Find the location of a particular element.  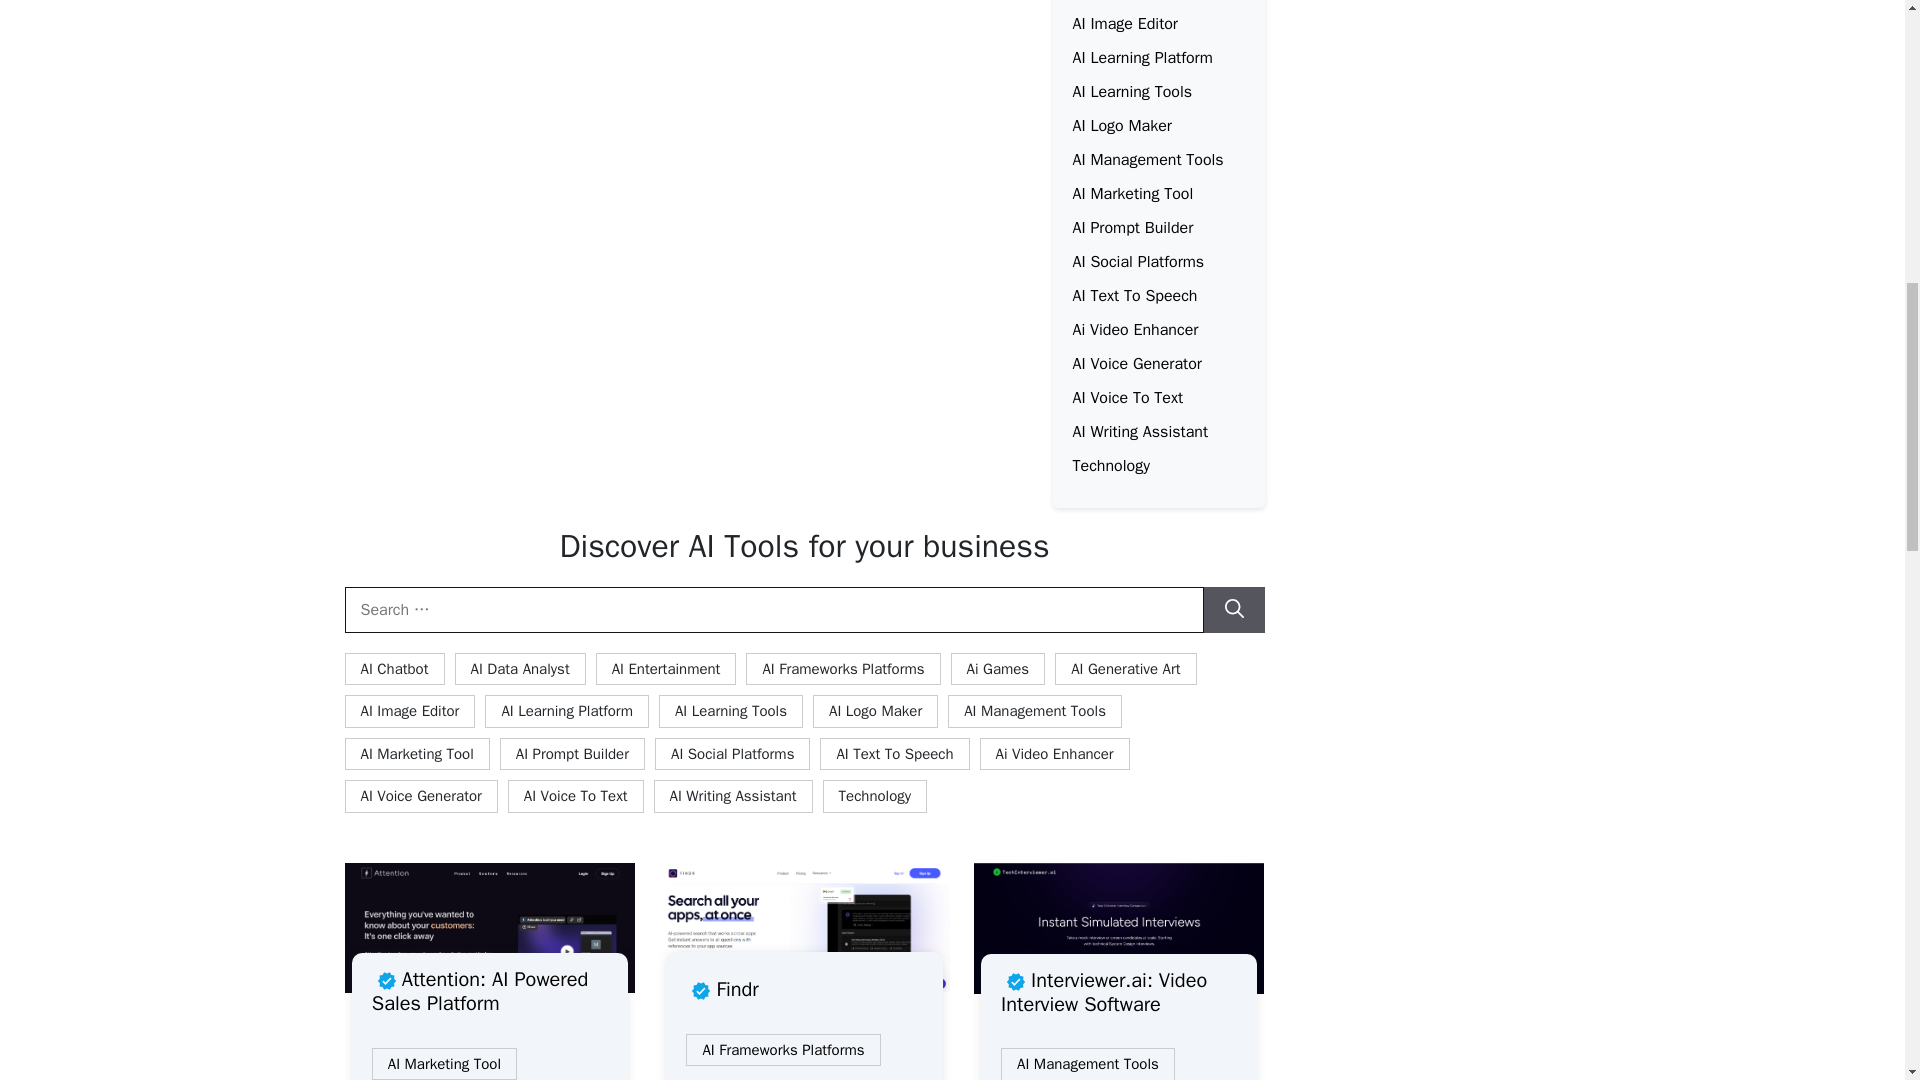

AI Voice Generator is located at coordinates (1136, 364).